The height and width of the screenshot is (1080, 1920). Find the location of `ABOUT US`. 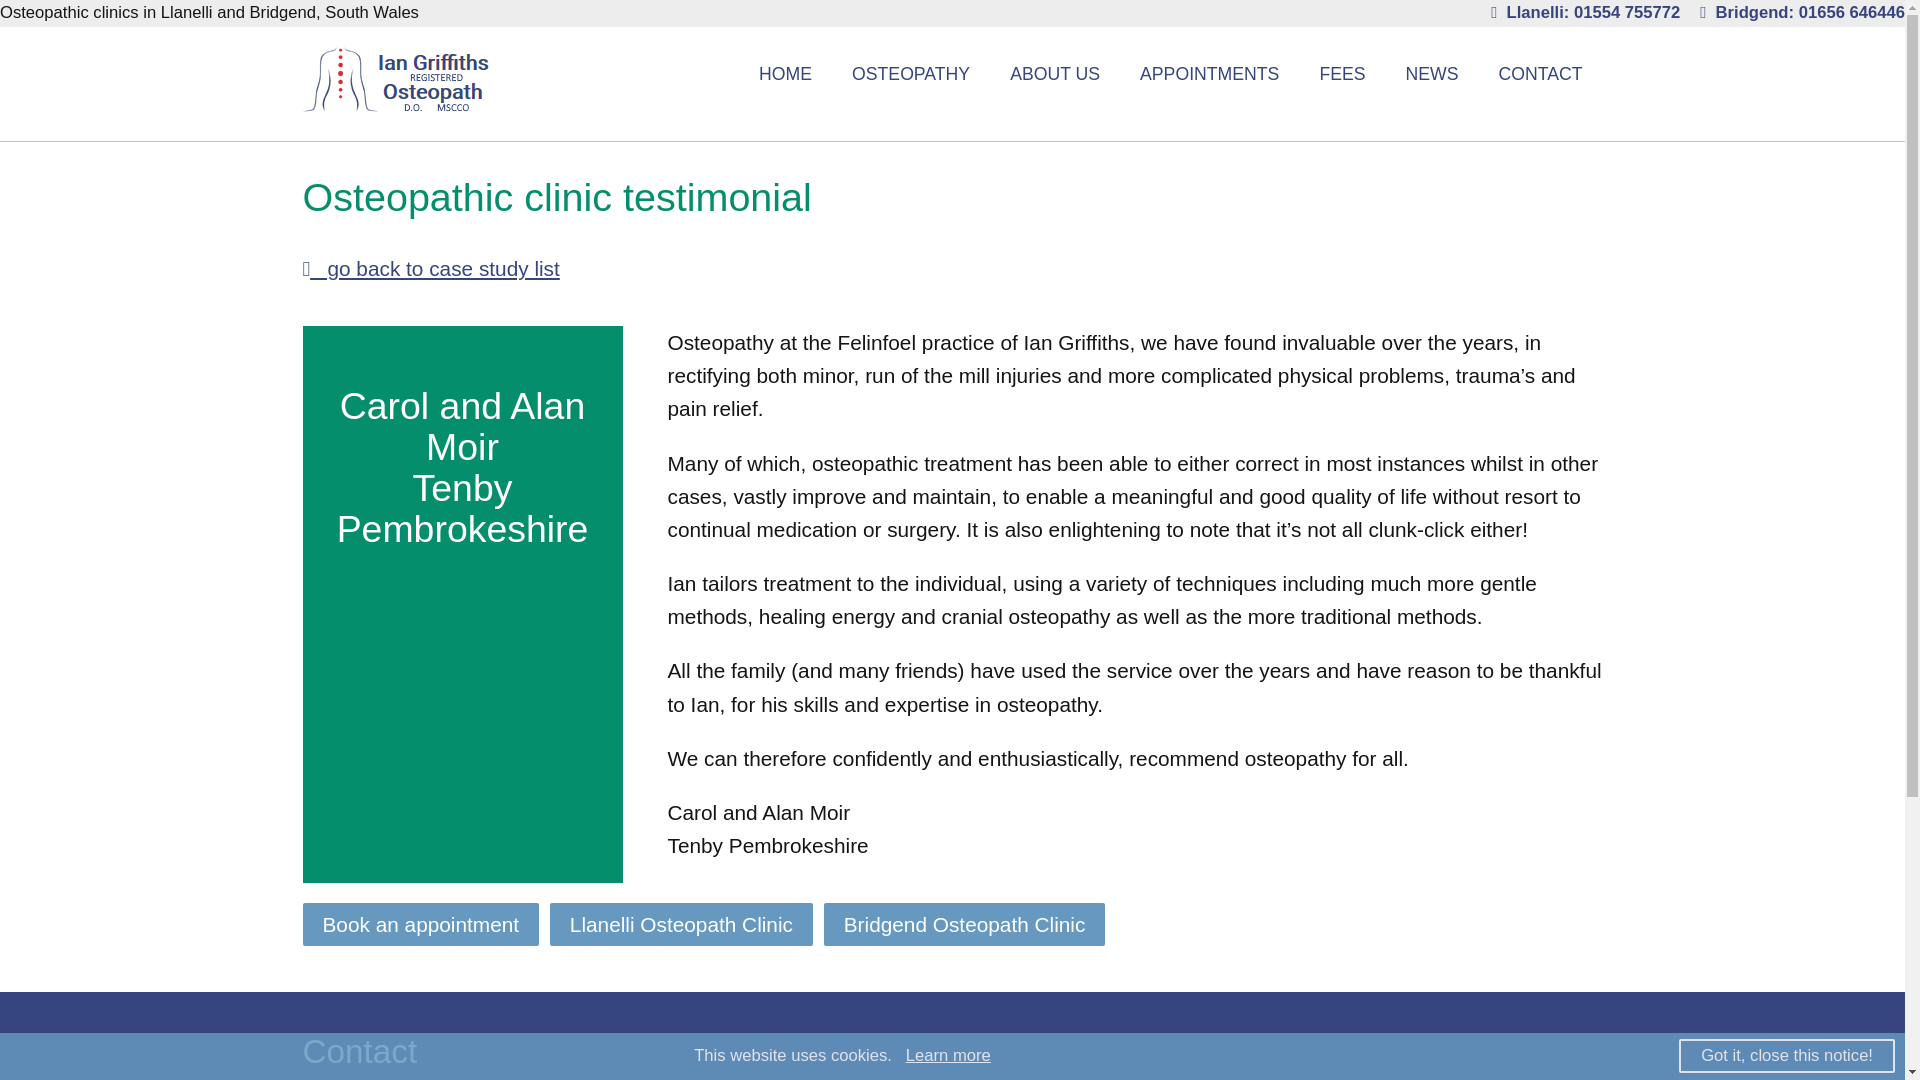

ABOUT US is located at coordinates (1054, 74).